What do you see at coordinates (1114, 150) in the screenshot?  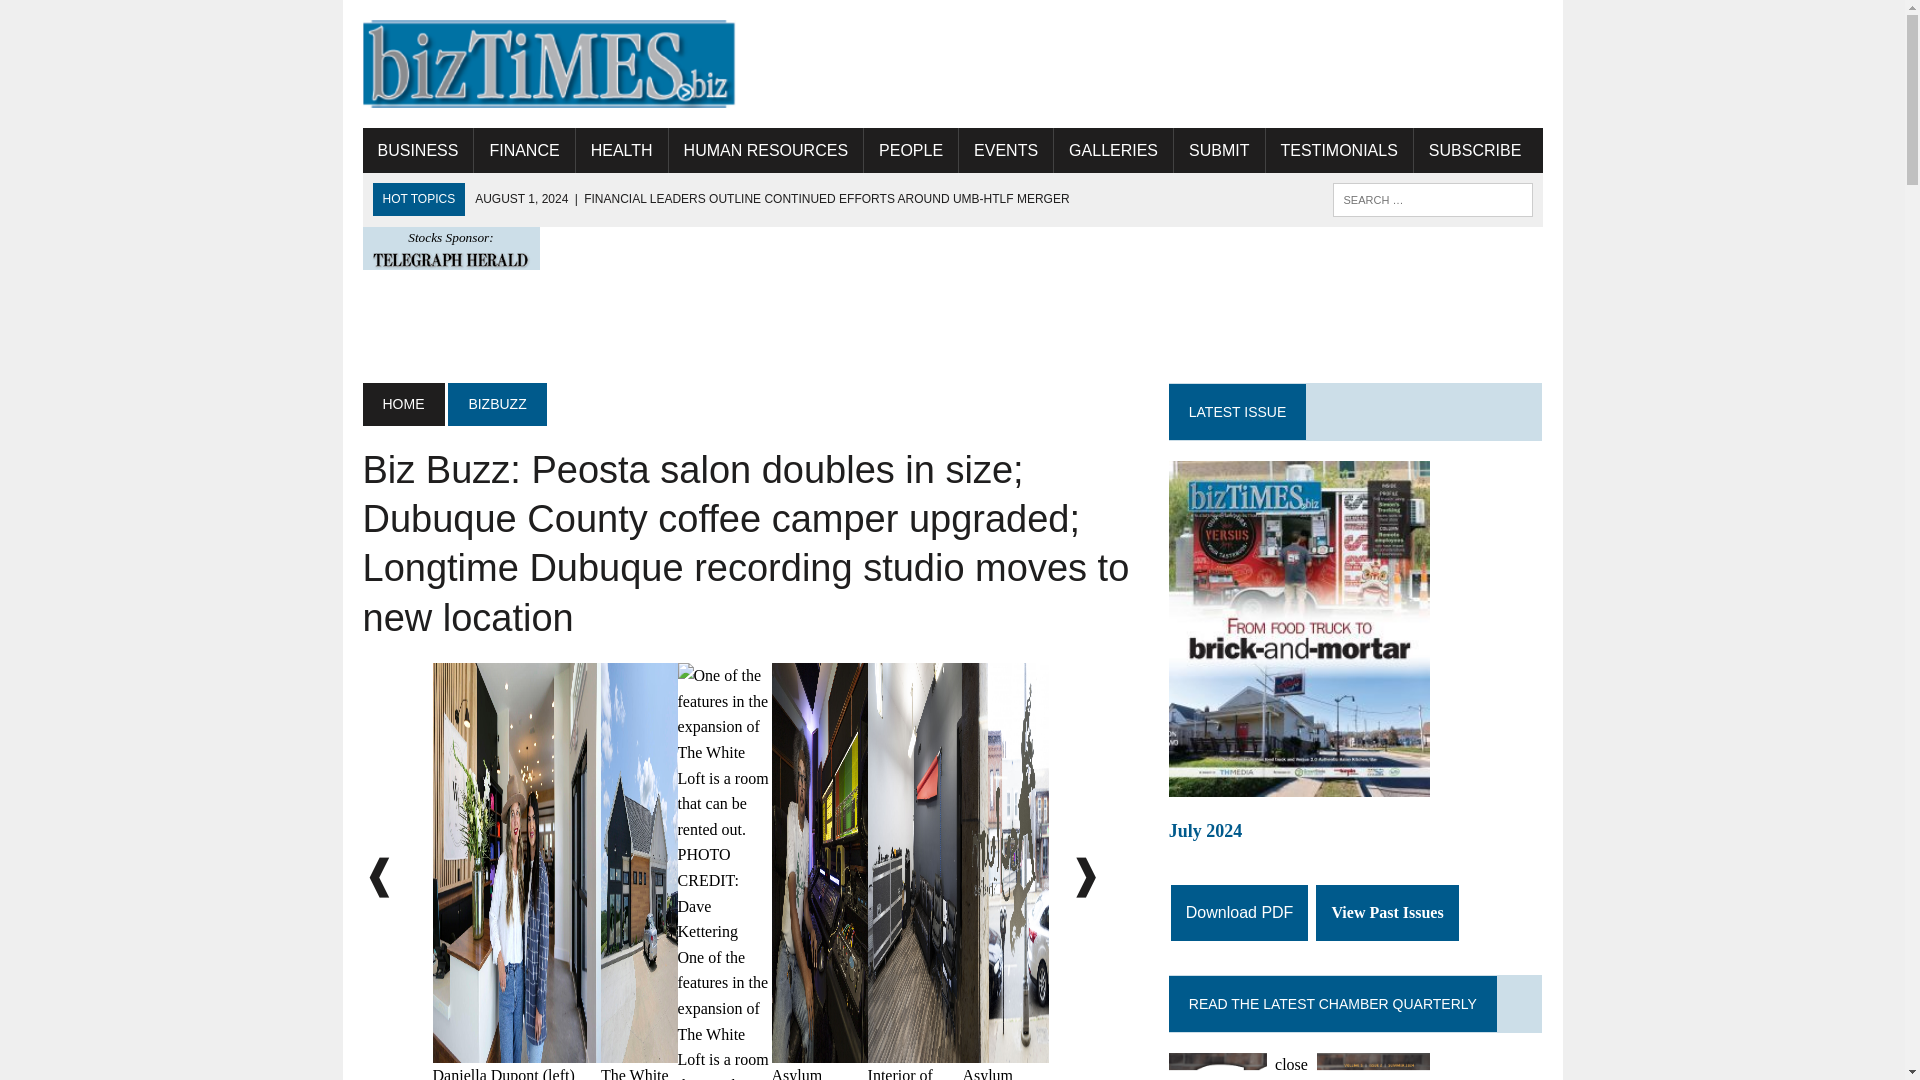 I see `GALLERIES` at bounding box center [1114, 150].